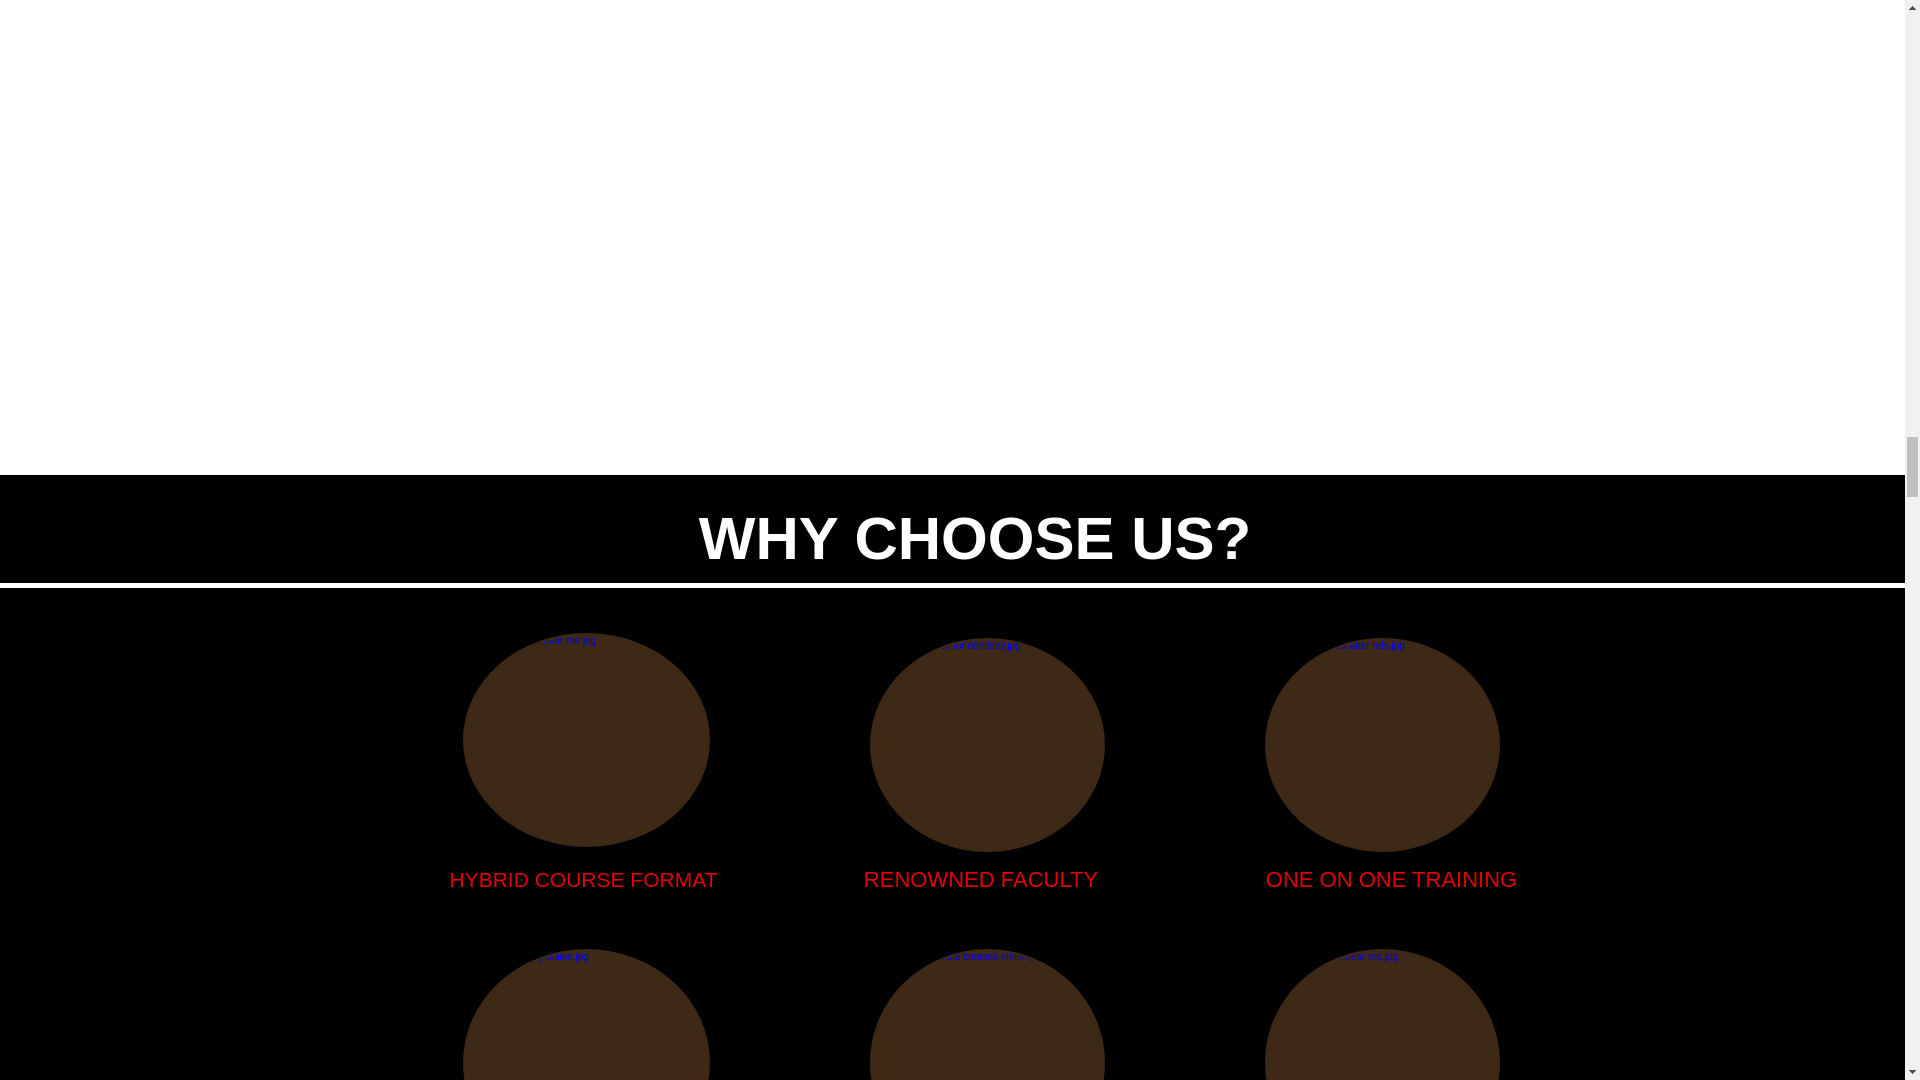  What do you see at coordinates (981, 880) in the screenshot?
I see `RENOWNED FACULTY` at bounding box center [981, 880].